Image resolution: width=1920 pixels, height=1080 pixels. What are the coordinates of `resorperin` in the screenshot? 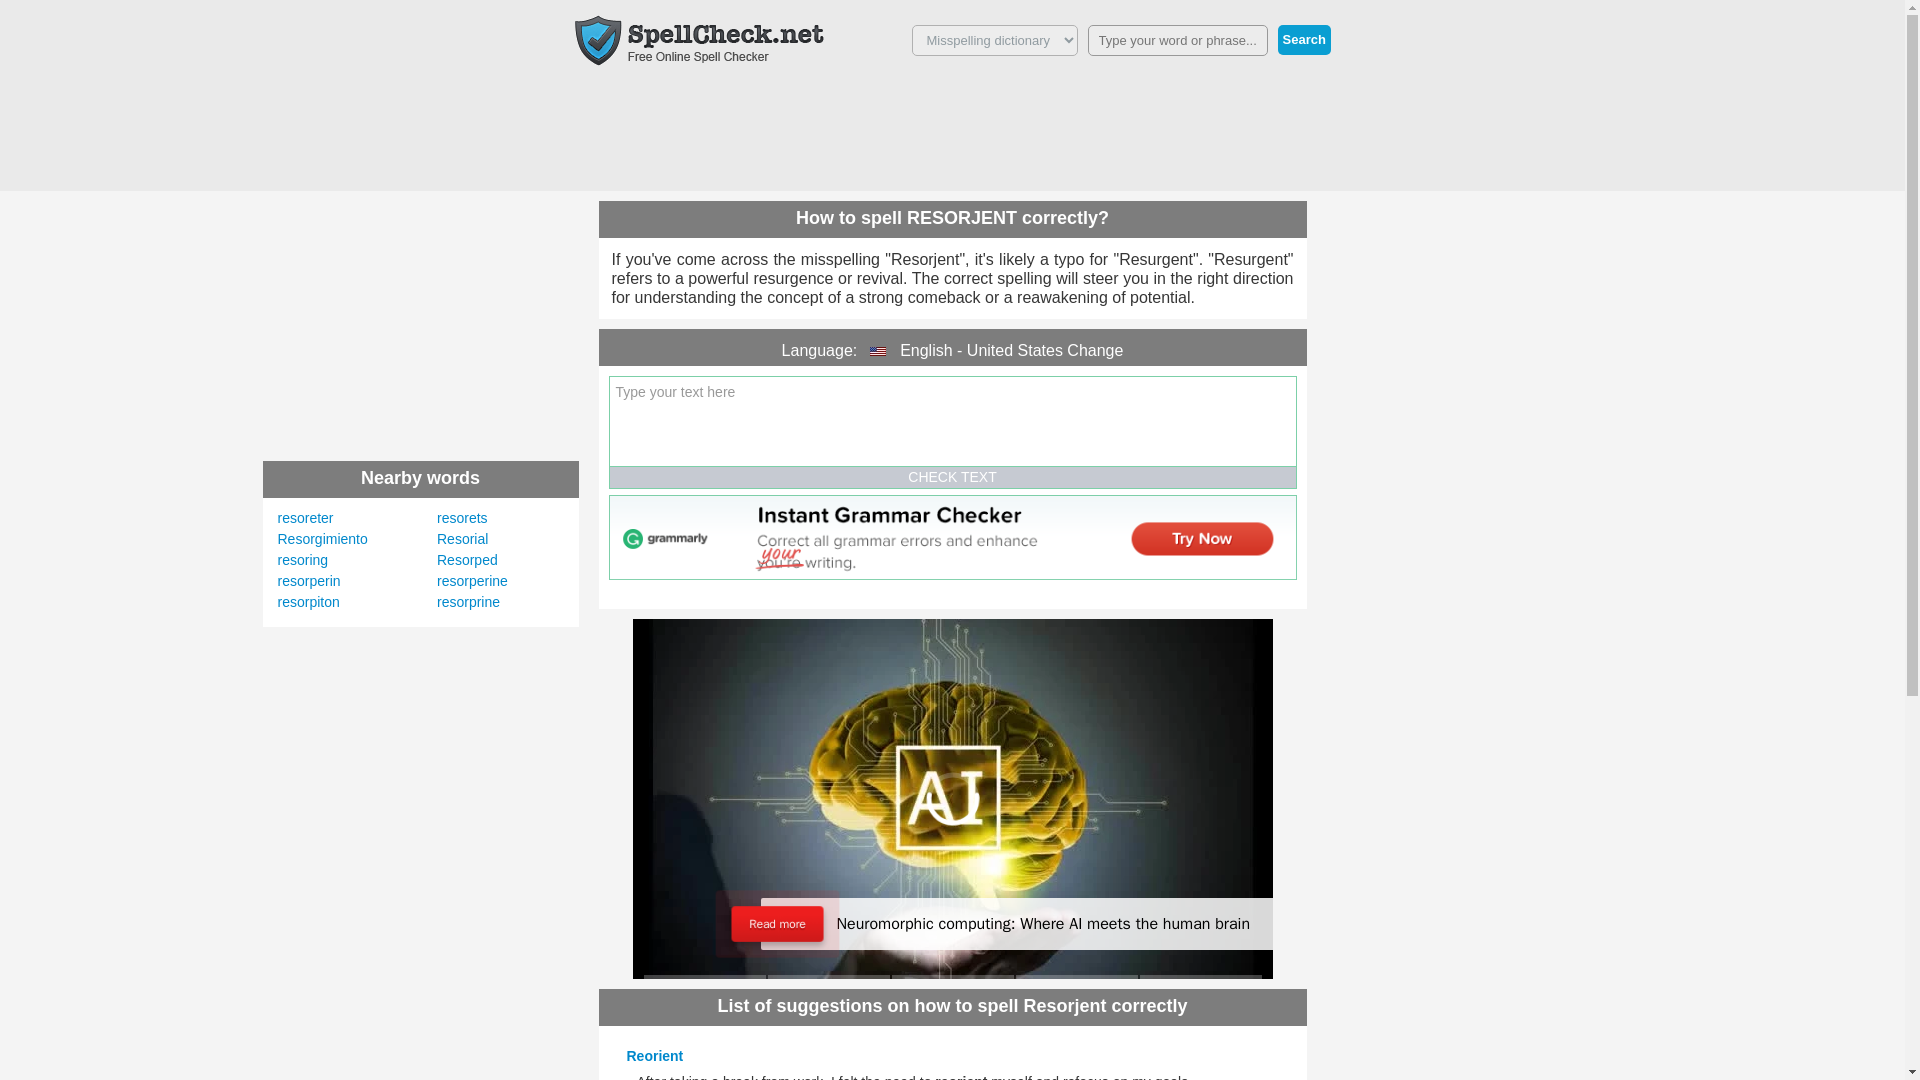 It's located at (310, 580).